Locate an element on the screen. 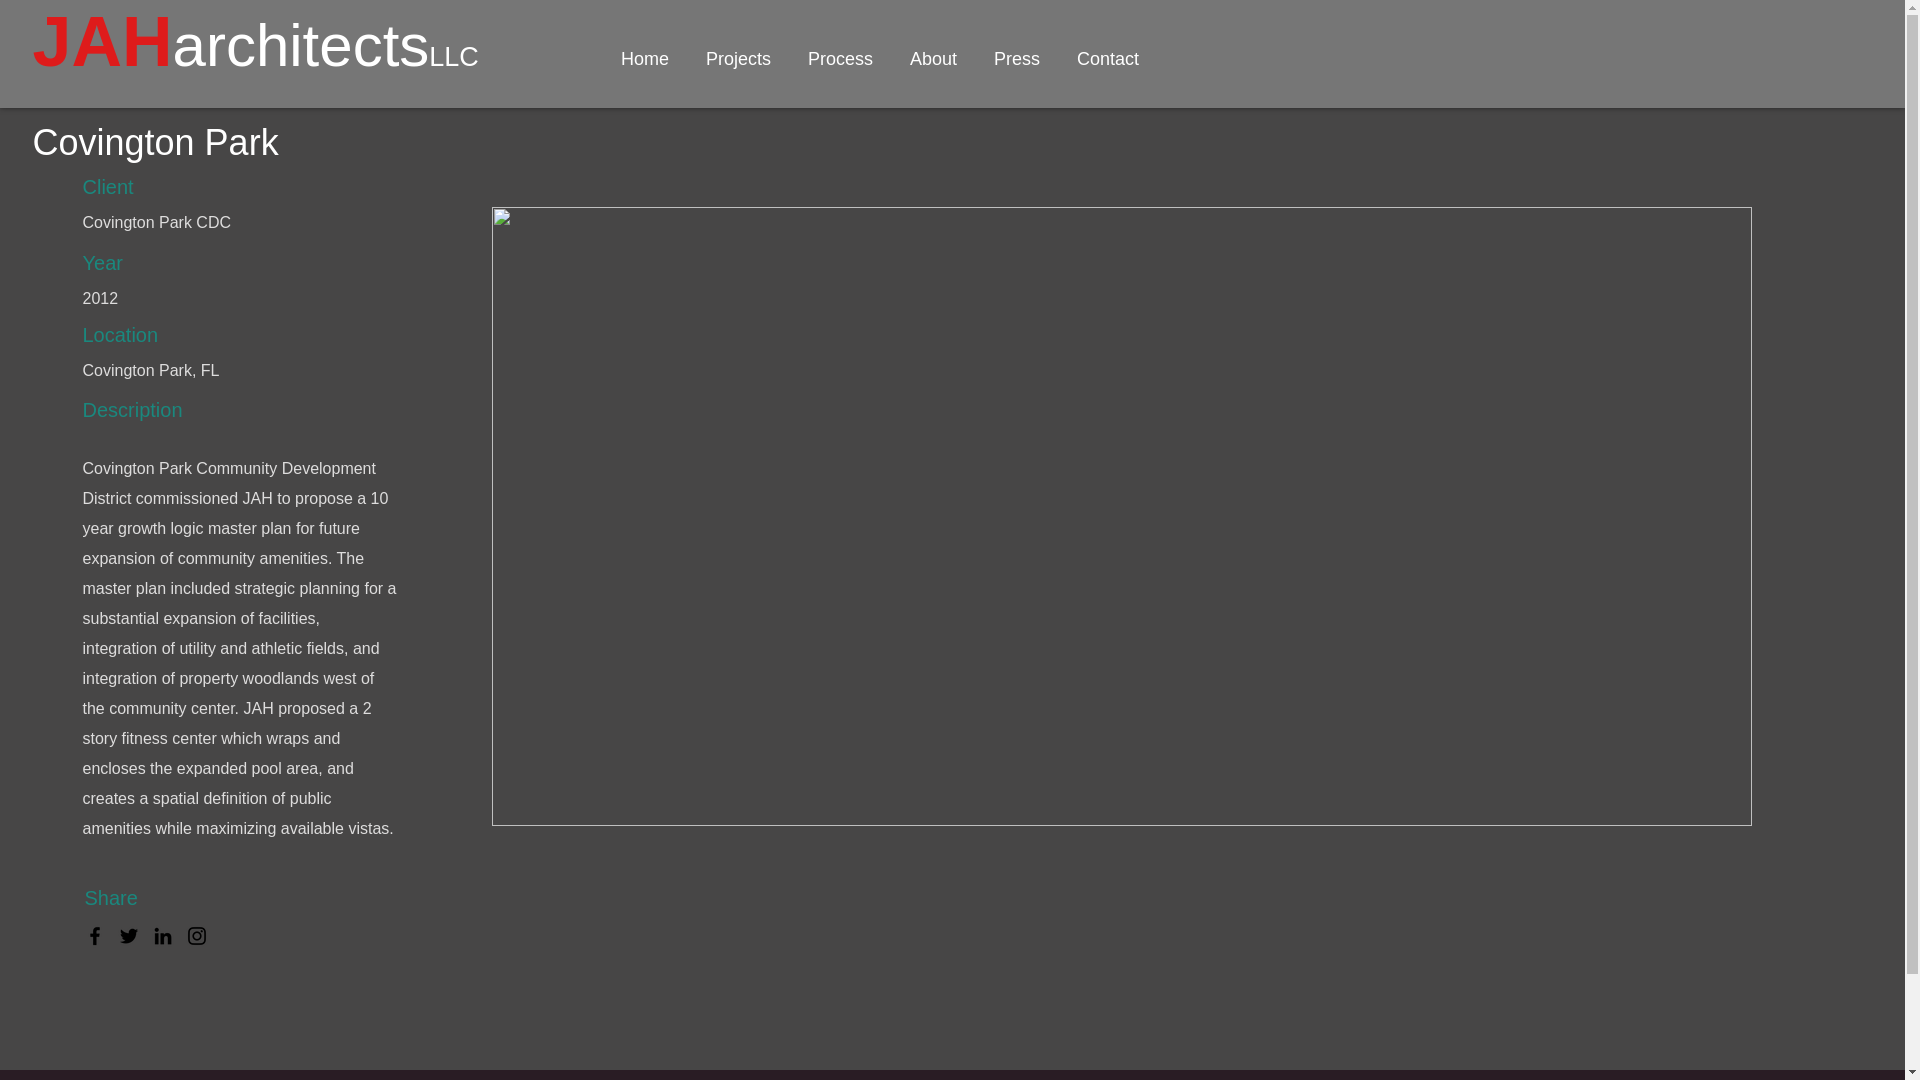 The image size is (1920, 1080). Press is located at coordinates (1017, 58).